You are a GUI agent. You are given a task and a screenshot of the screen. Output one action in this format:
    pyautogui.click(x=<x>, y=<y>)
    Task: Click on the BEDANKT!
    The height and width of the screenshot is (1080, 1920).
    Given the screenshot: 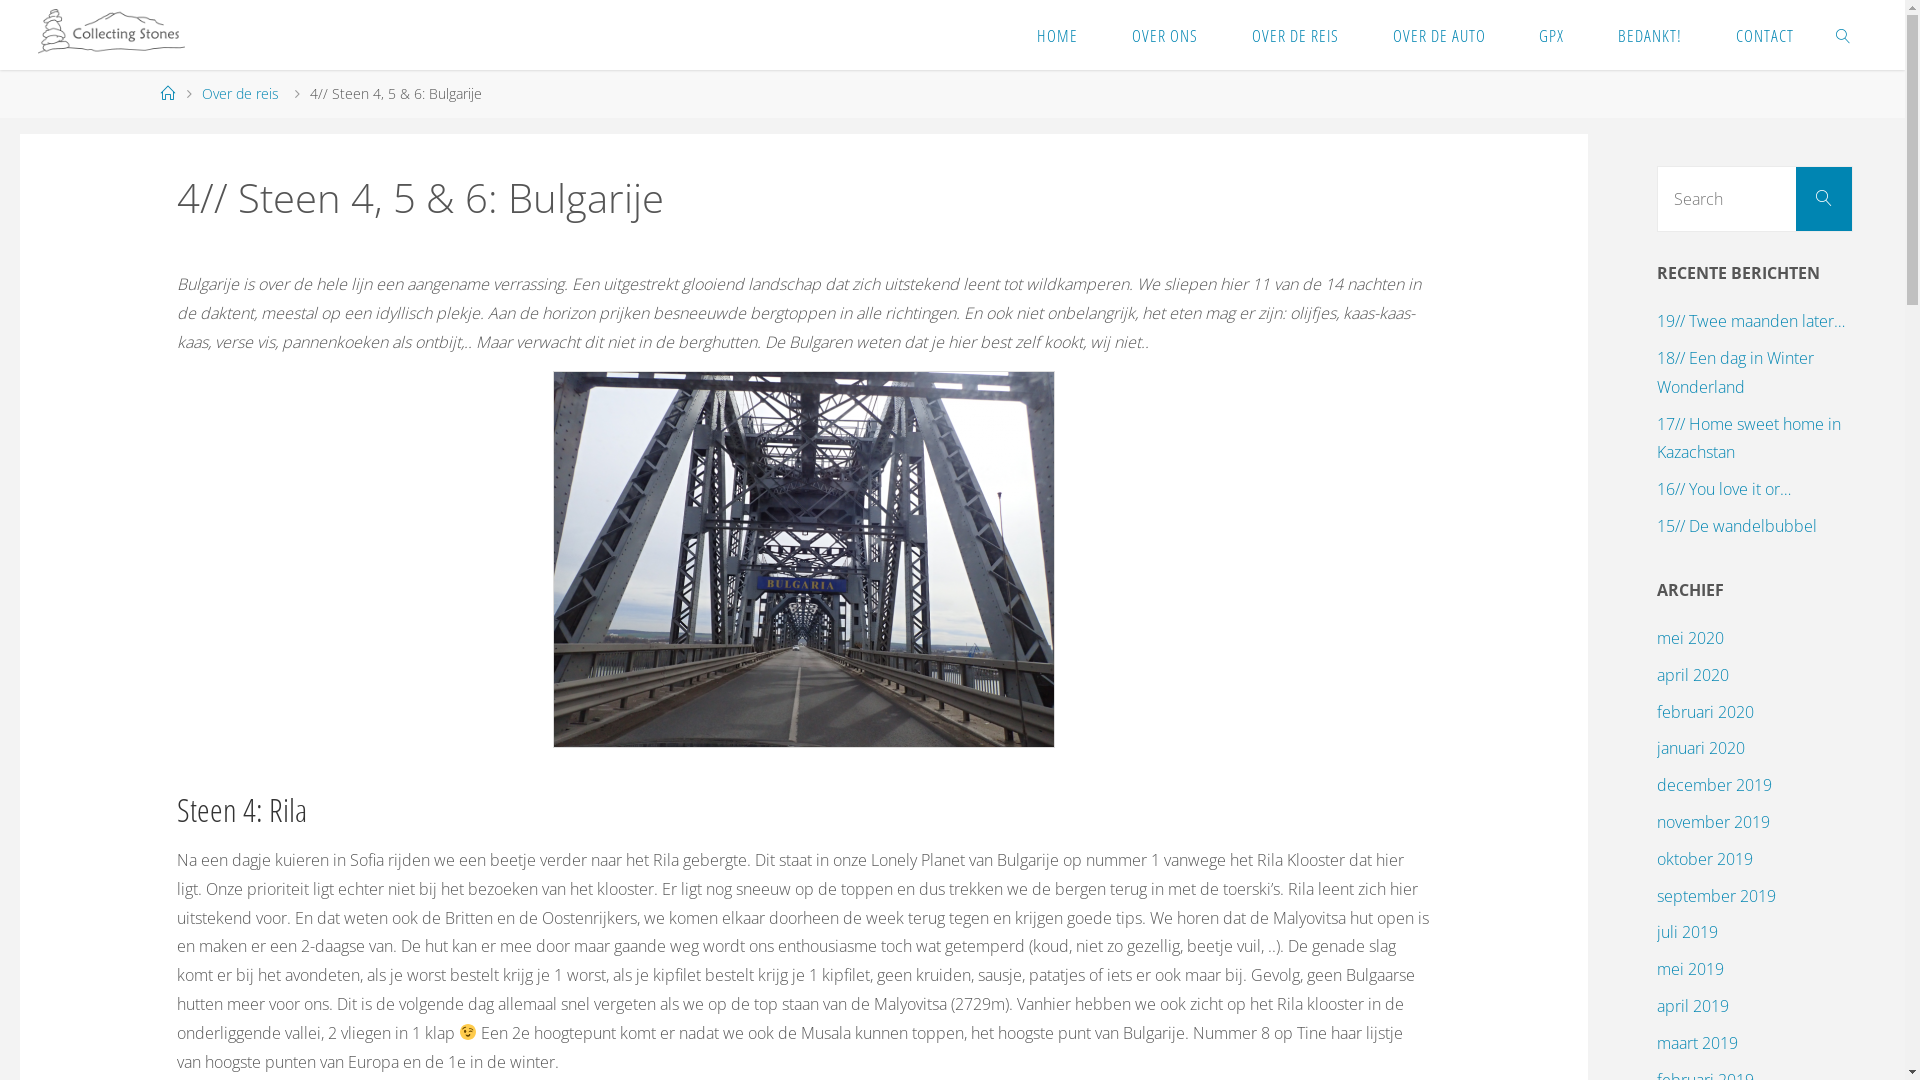 What is the action you would take?
    pyautogui.click(x=1650, y=35)
    